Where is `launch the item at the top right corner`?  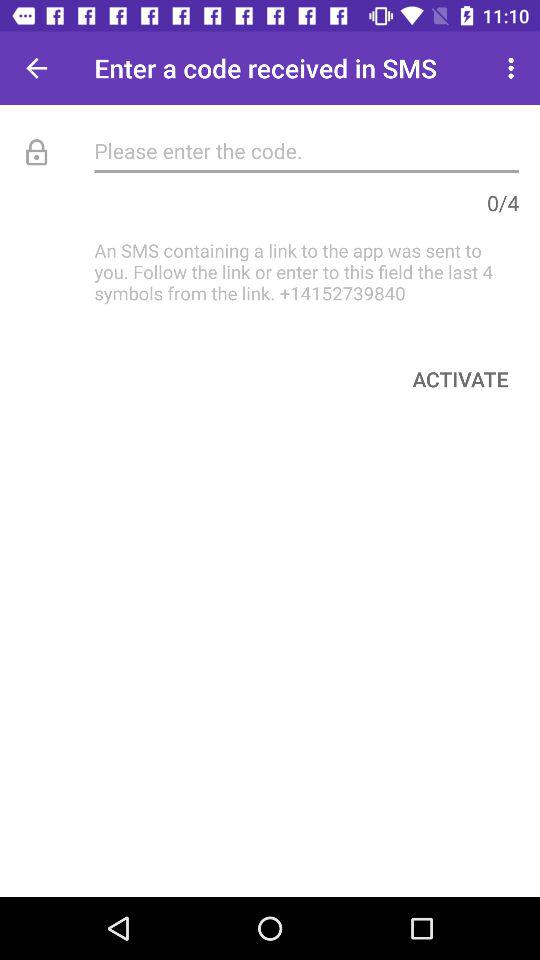 launch the item at the top right corner is located at coordinates (514, 68).